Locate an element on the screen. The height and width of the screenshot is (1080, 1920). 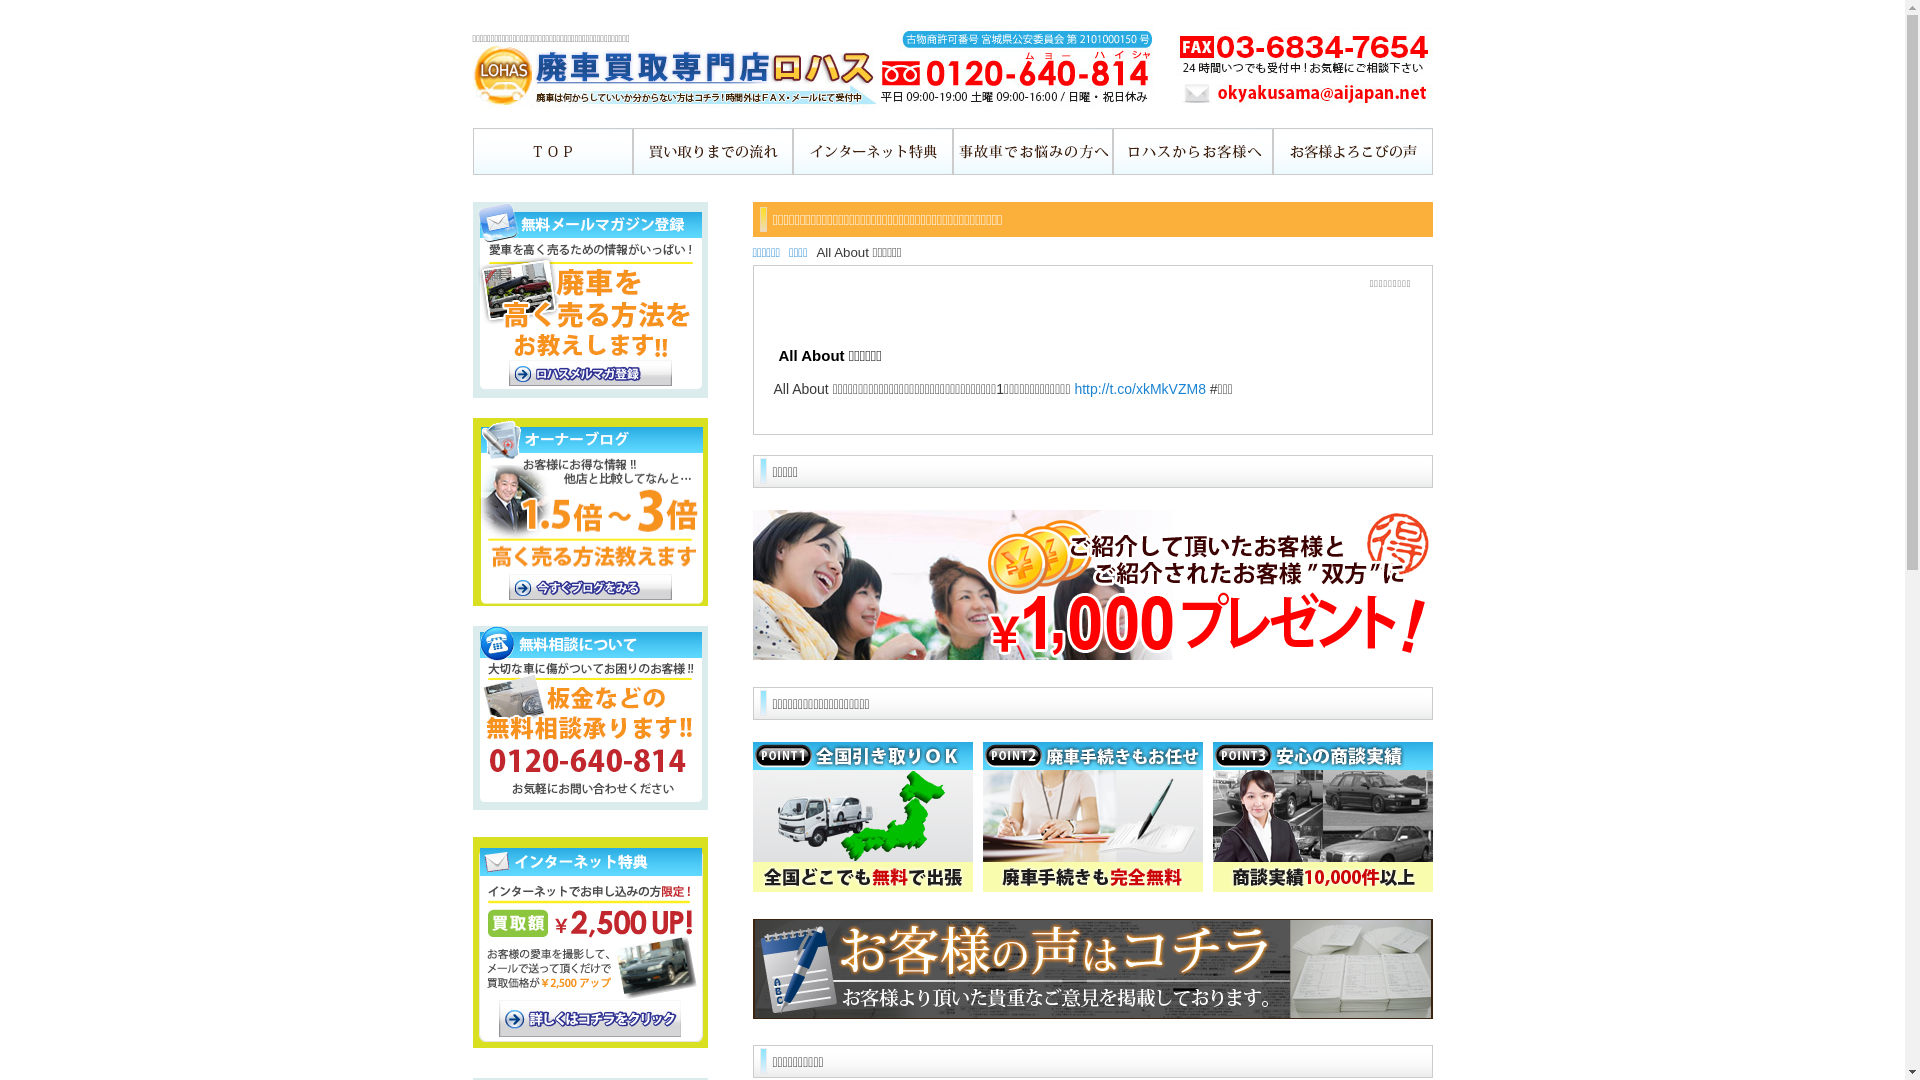
http://t.co/xkMkVZM8 is located at coordinates (1140, 389).